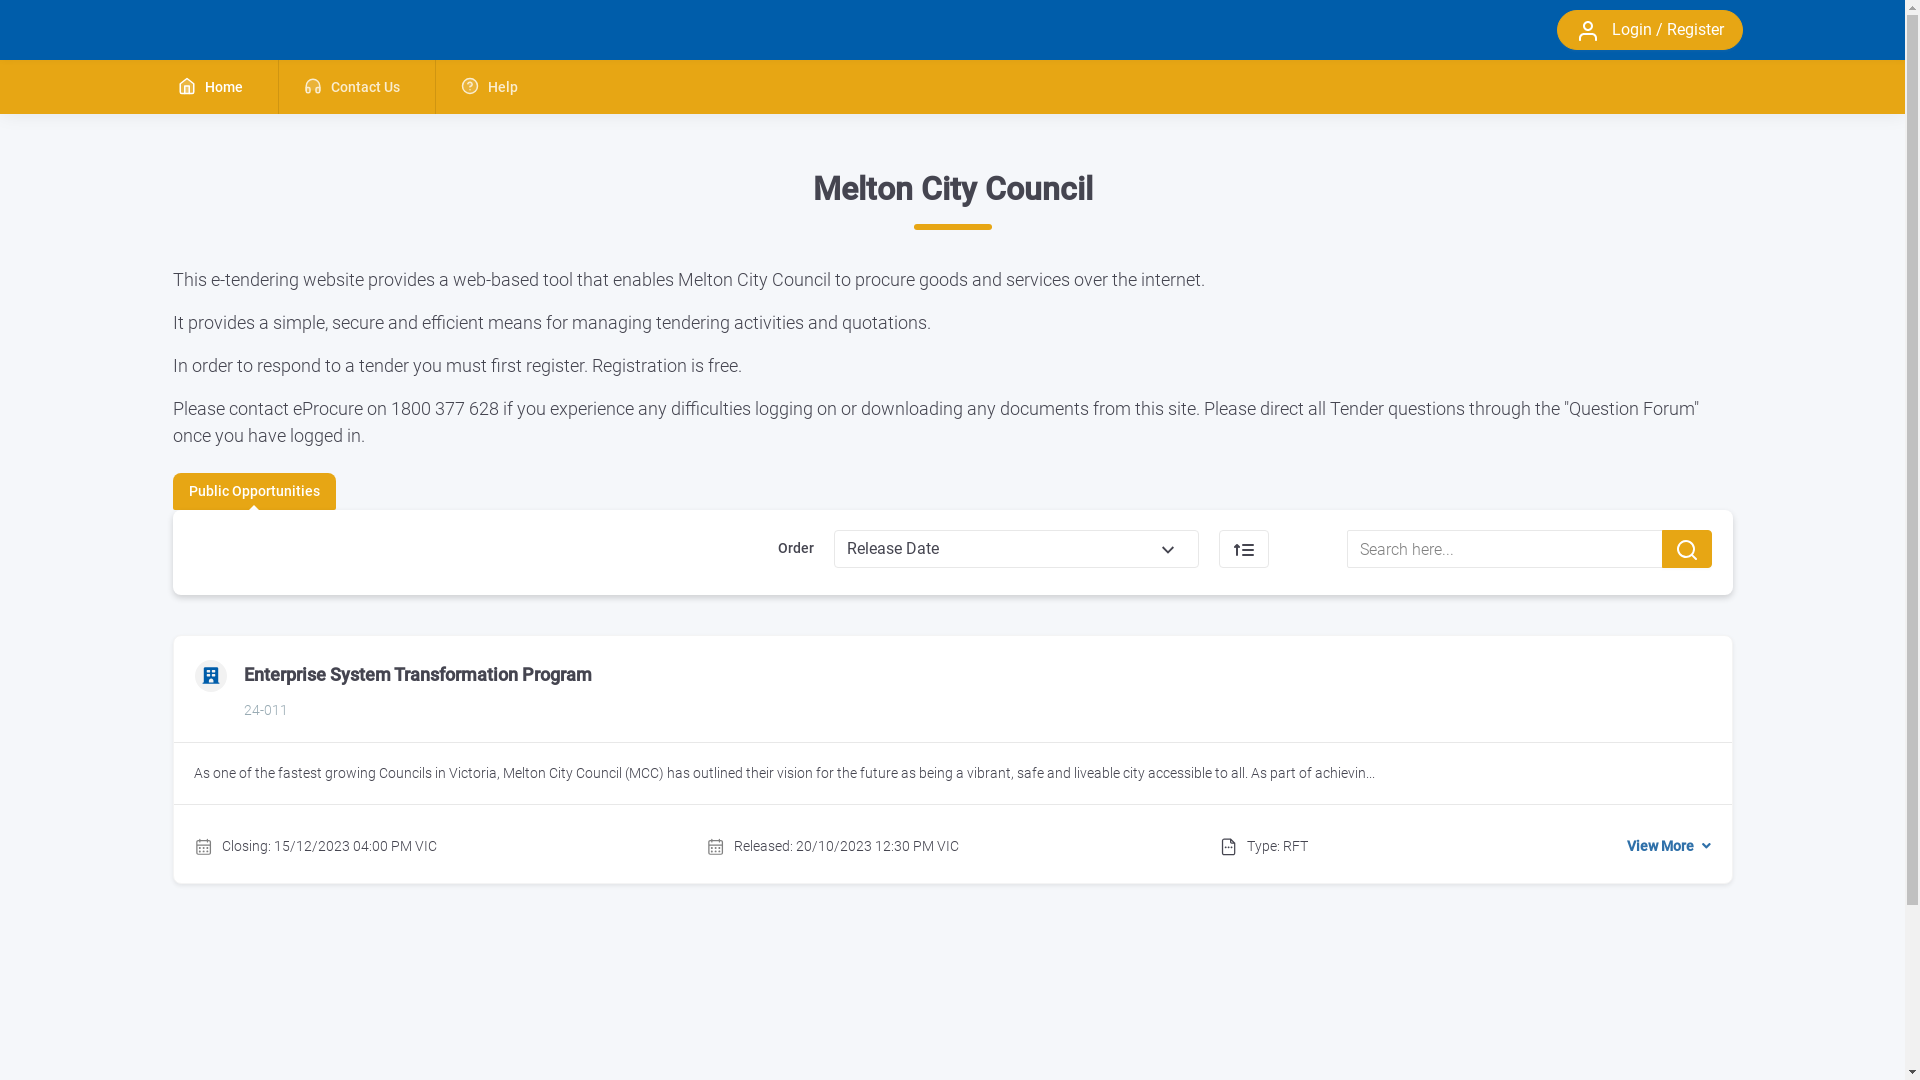 Image resolution: width=1920 pixels, height=1080 pixels. I want to click on Contact Us, so click(356, 87).